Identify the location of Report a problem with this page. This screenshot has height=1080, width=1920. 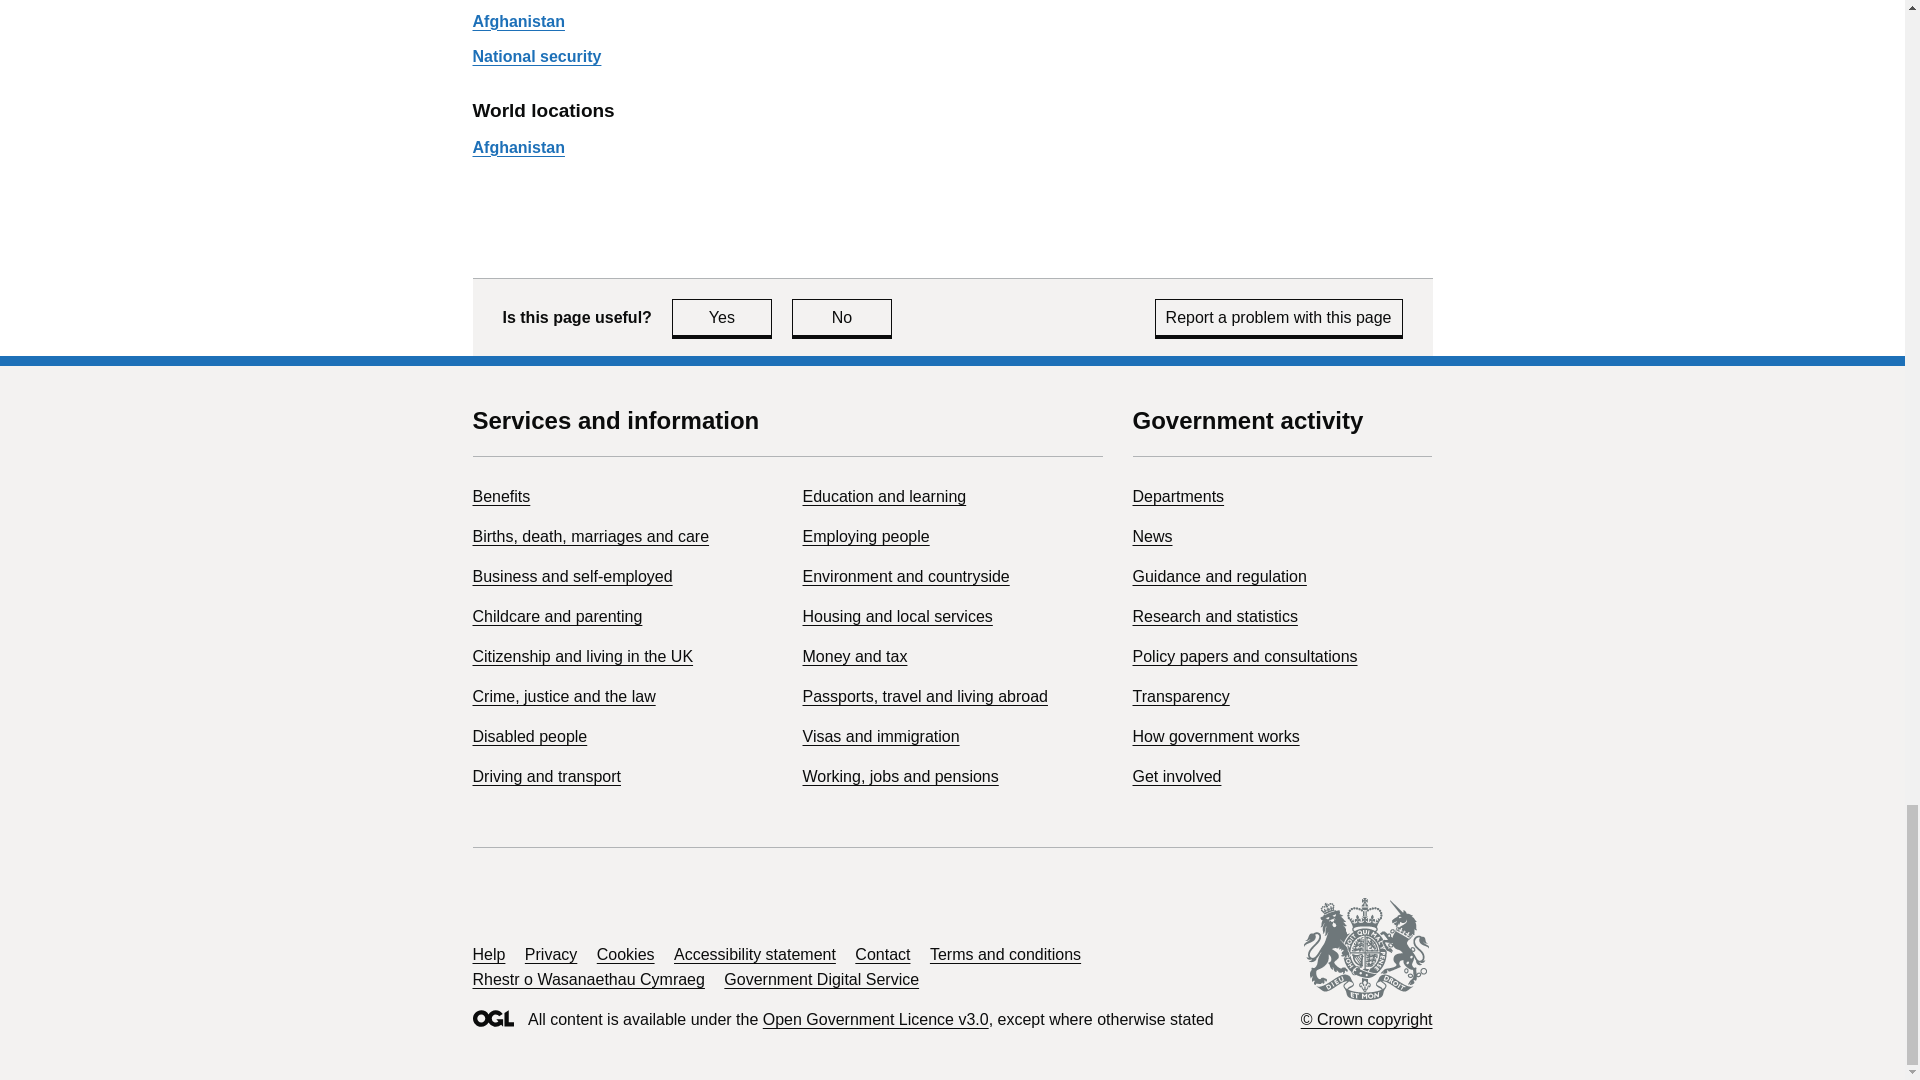
(563, 696).